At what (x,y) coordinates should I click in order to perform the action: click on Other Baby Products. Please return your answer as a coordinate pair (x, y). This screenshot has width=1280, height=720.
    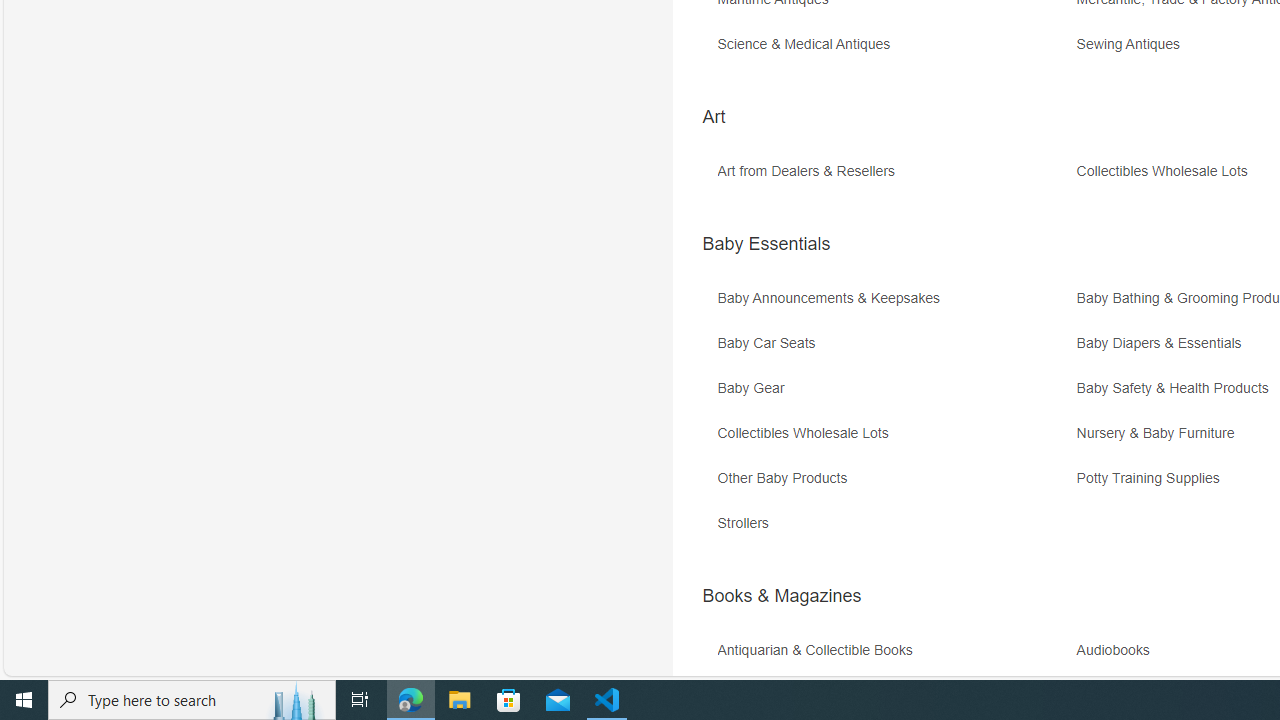
    Looking at the image, I should click on (786, 478).